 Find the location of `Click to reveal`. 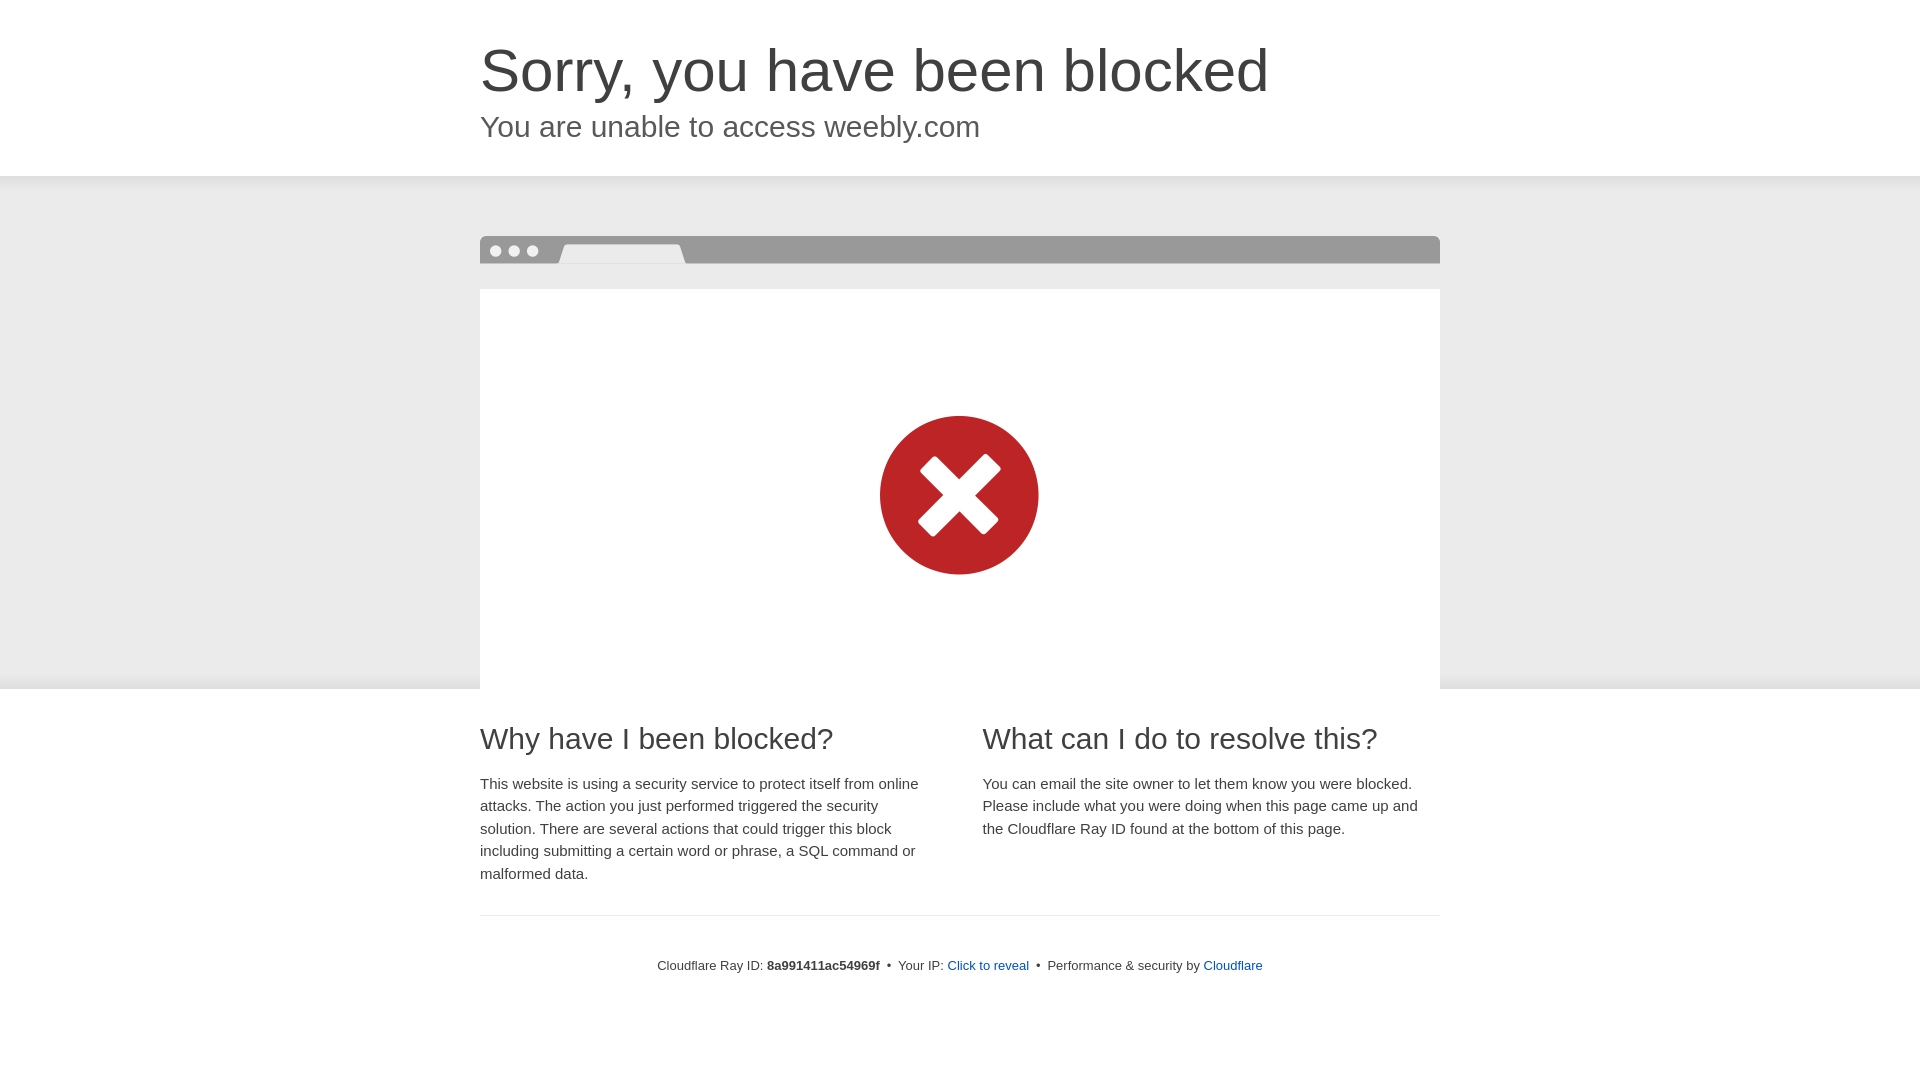

Click to reveal is located at coordinates (988, 966).